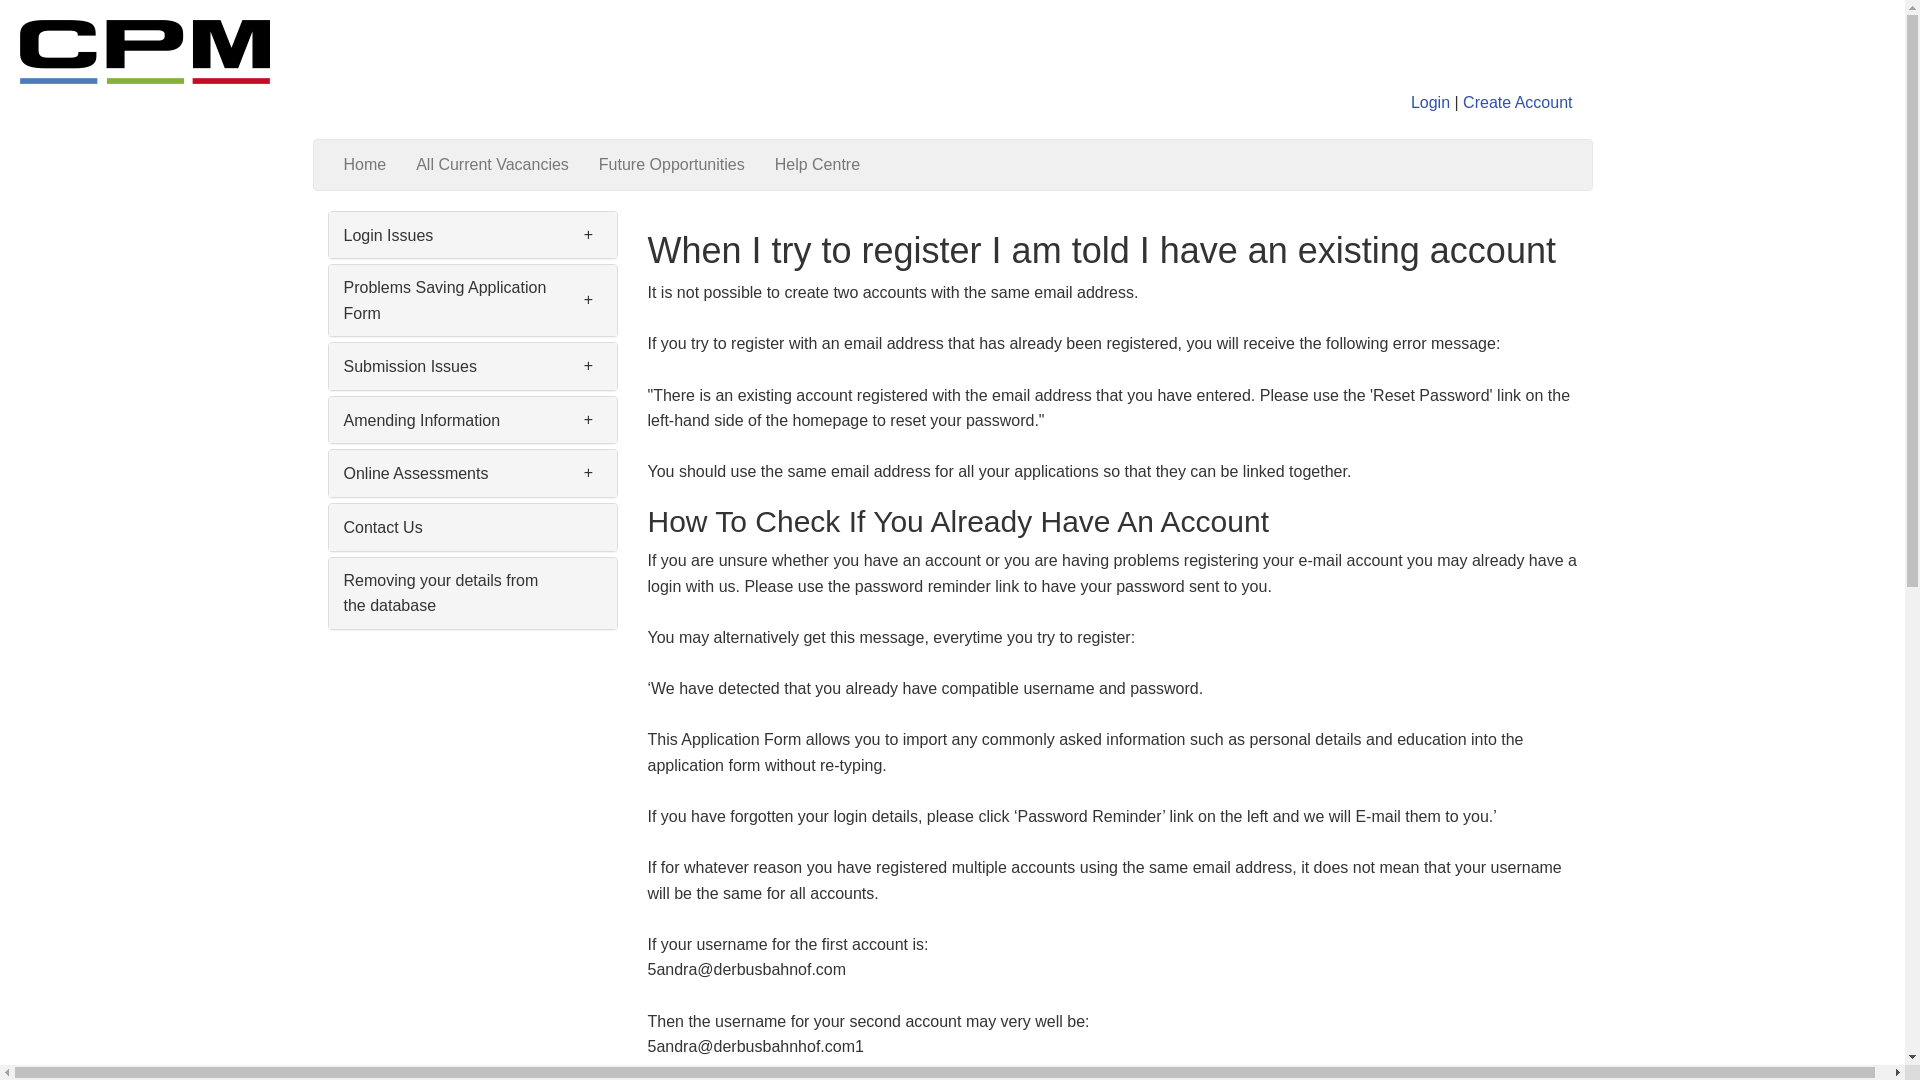 This screenshot has width=1920, height=1080. What do you see at coordinates (441, 593) in the screenshot?
I see `Removing your details from the database` at bounding box center [441, 593].